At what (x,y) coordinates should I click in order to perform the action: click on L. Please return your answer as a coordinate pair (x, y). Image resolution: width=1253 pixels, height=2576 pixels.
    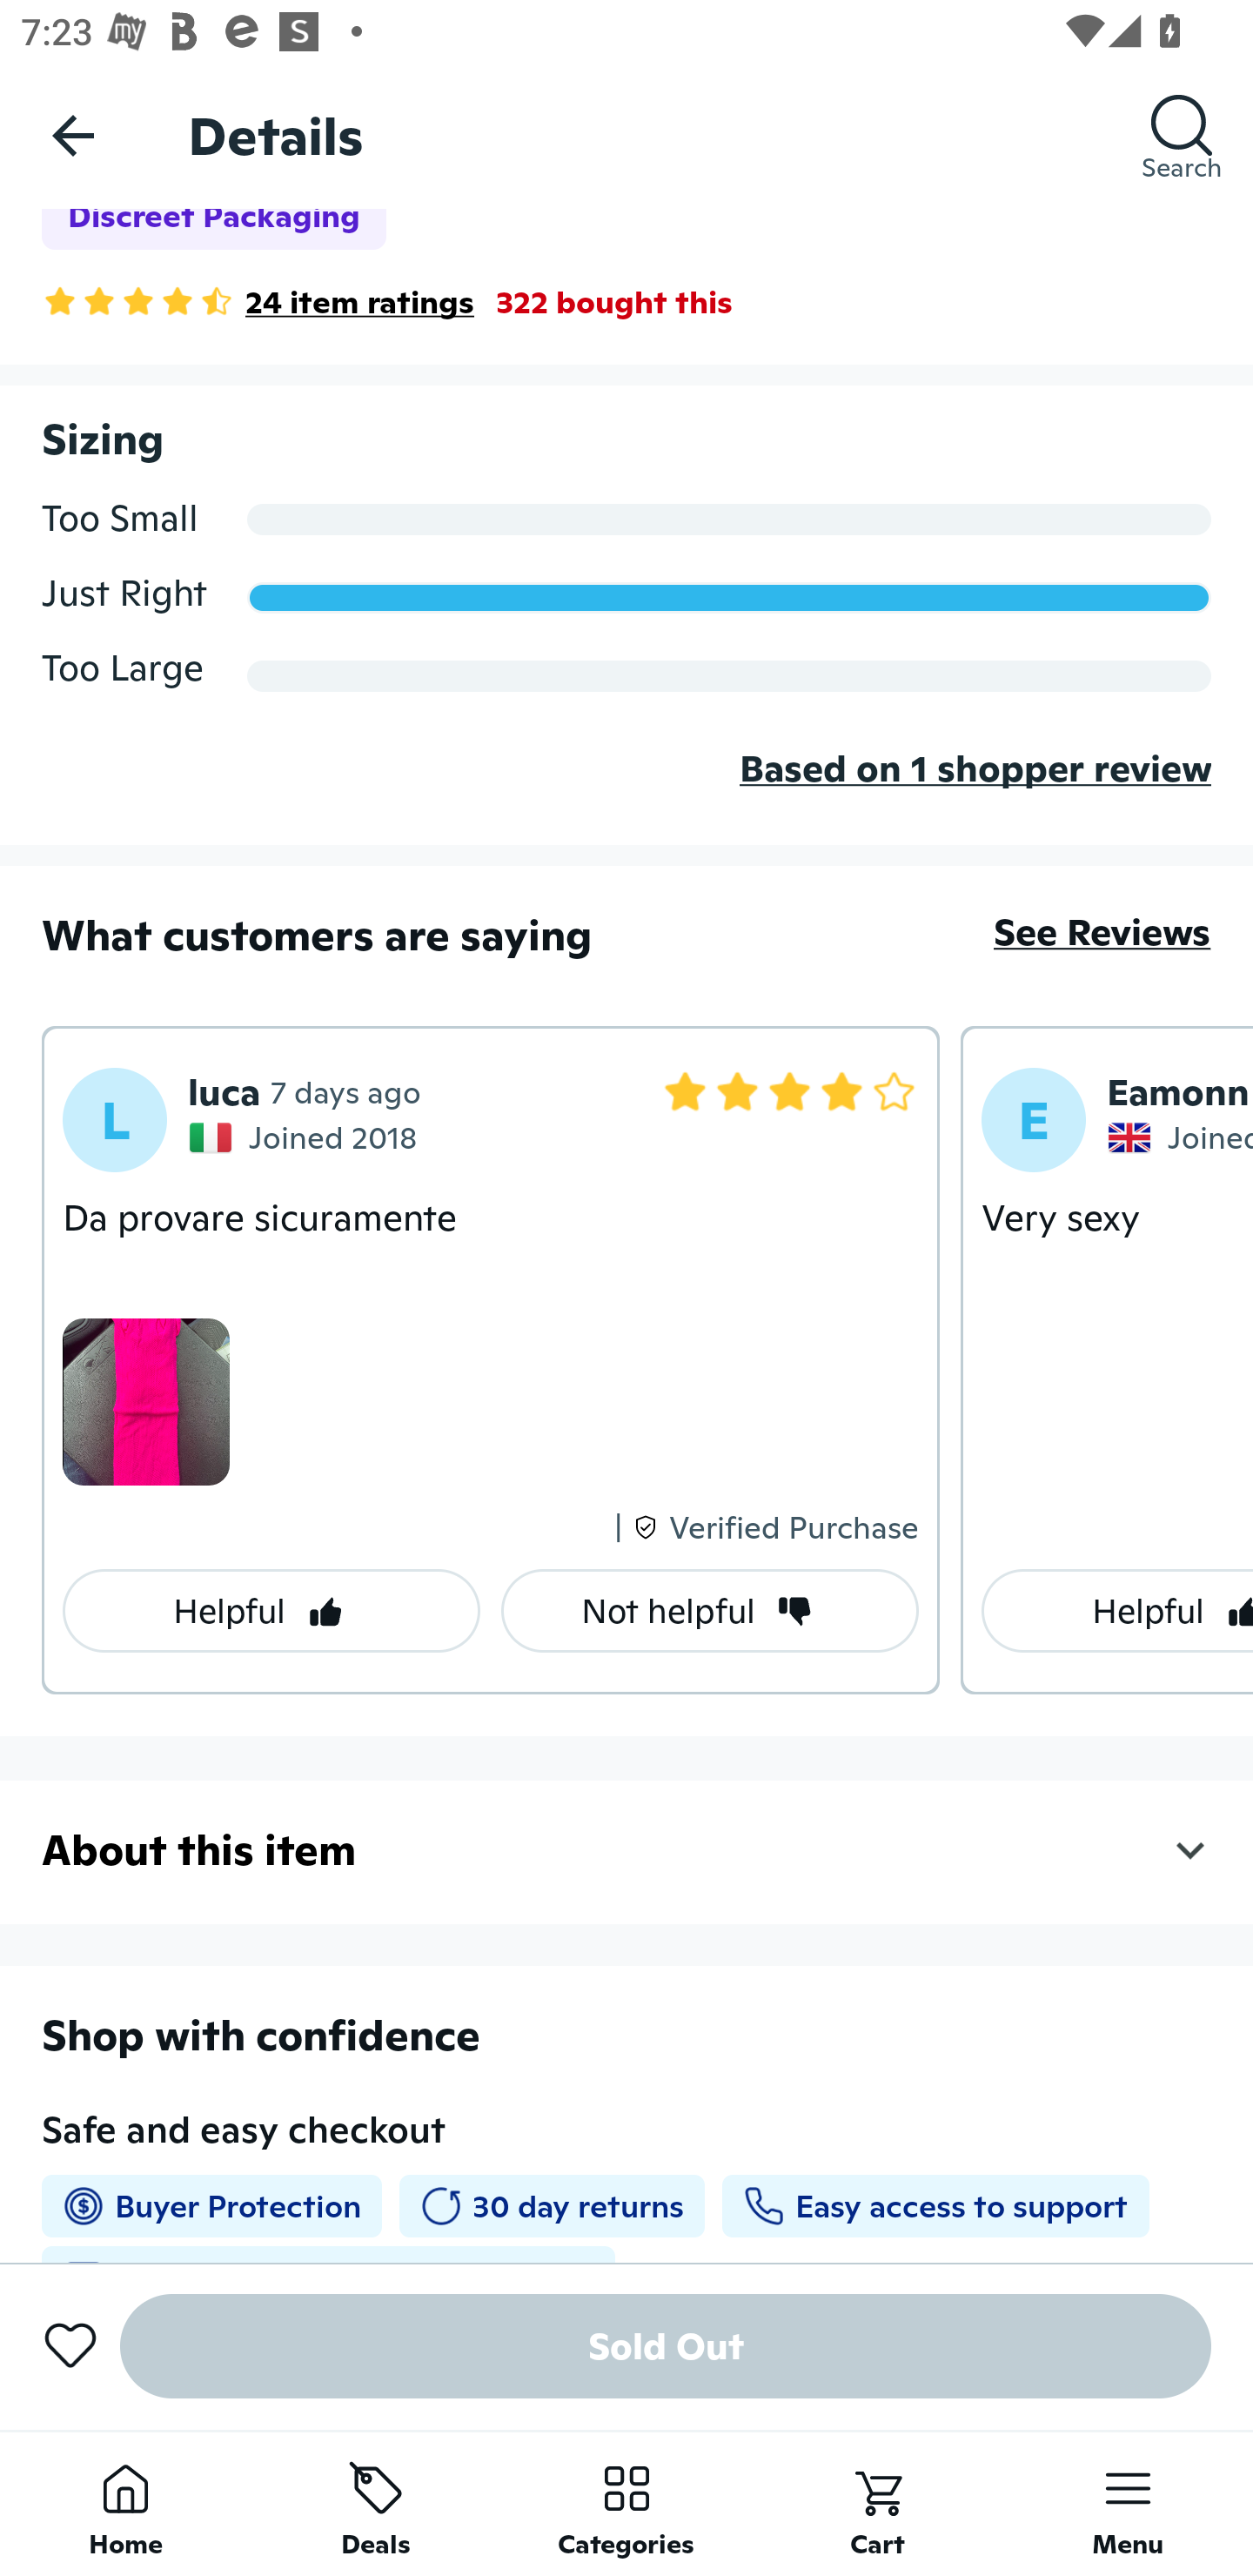
    Looking at the image, I should click on (115, 1120).